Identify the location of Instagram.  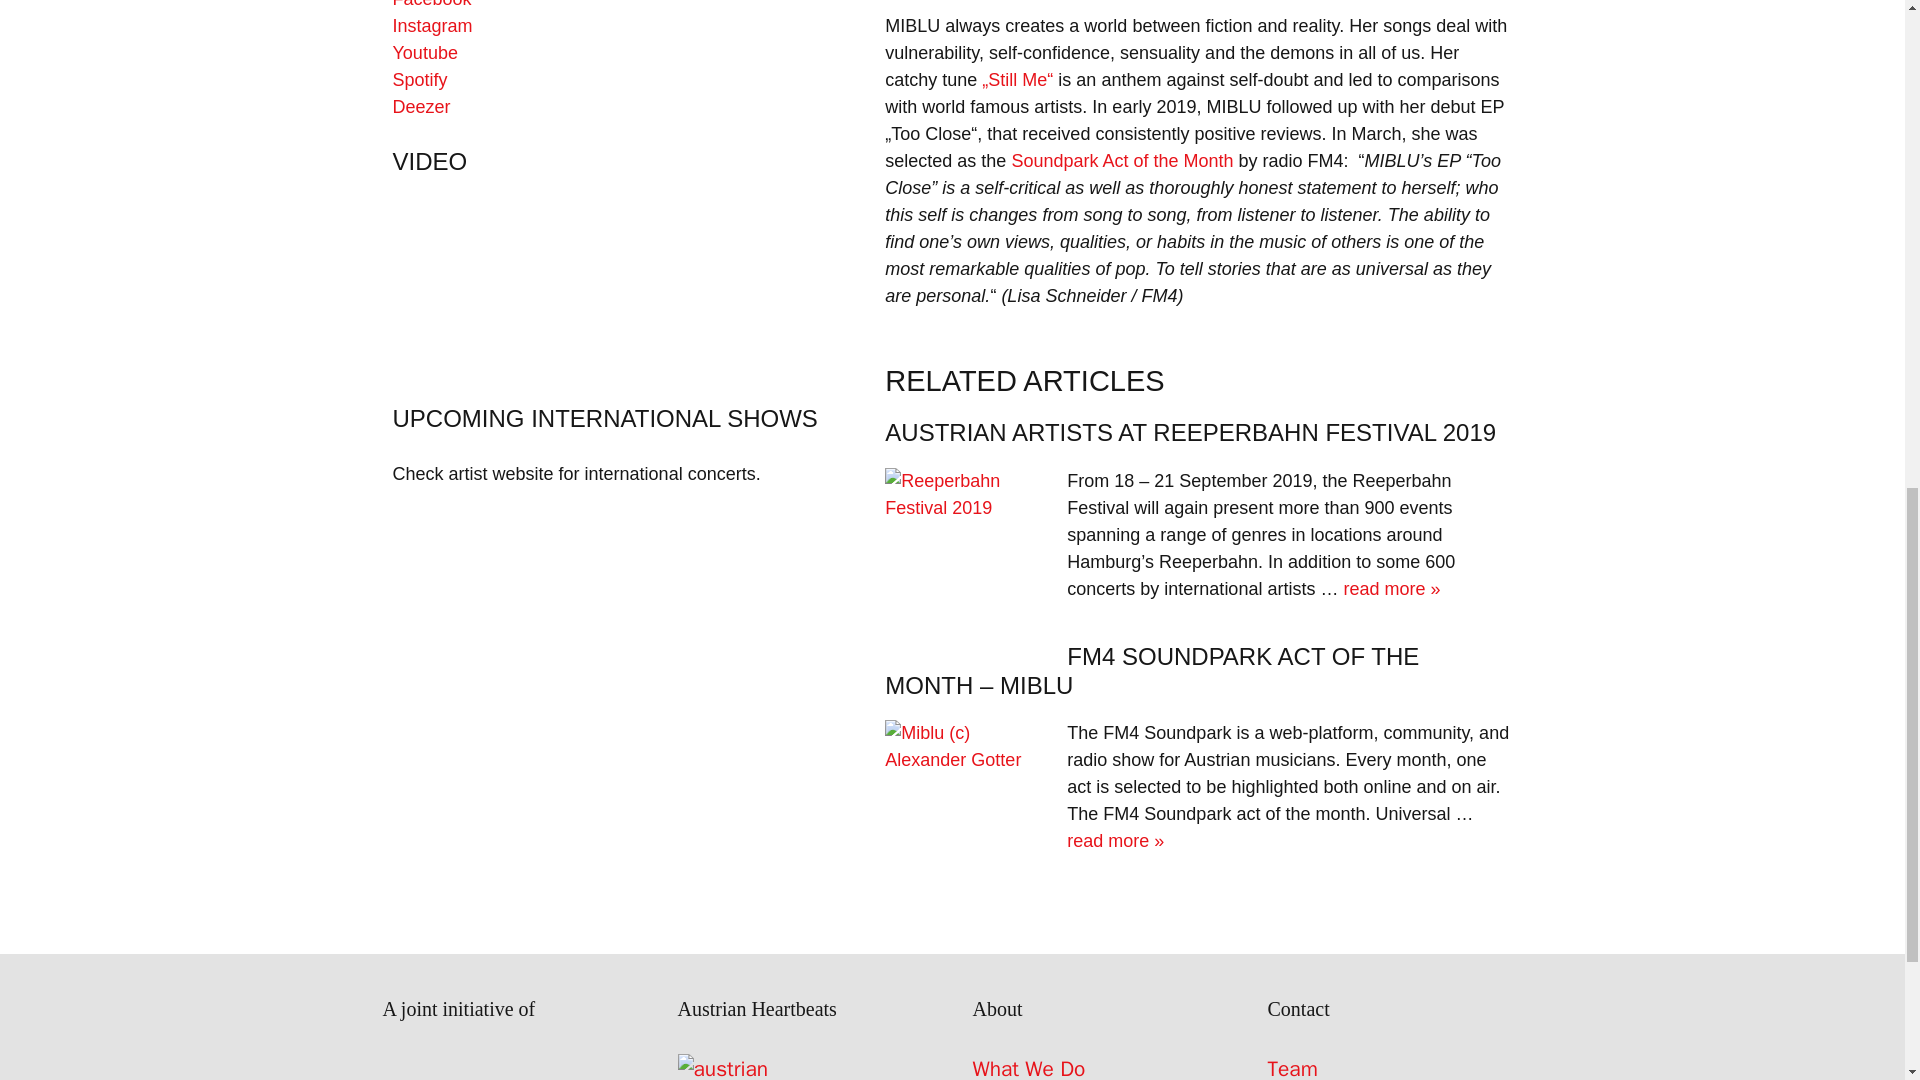
(432, 26).